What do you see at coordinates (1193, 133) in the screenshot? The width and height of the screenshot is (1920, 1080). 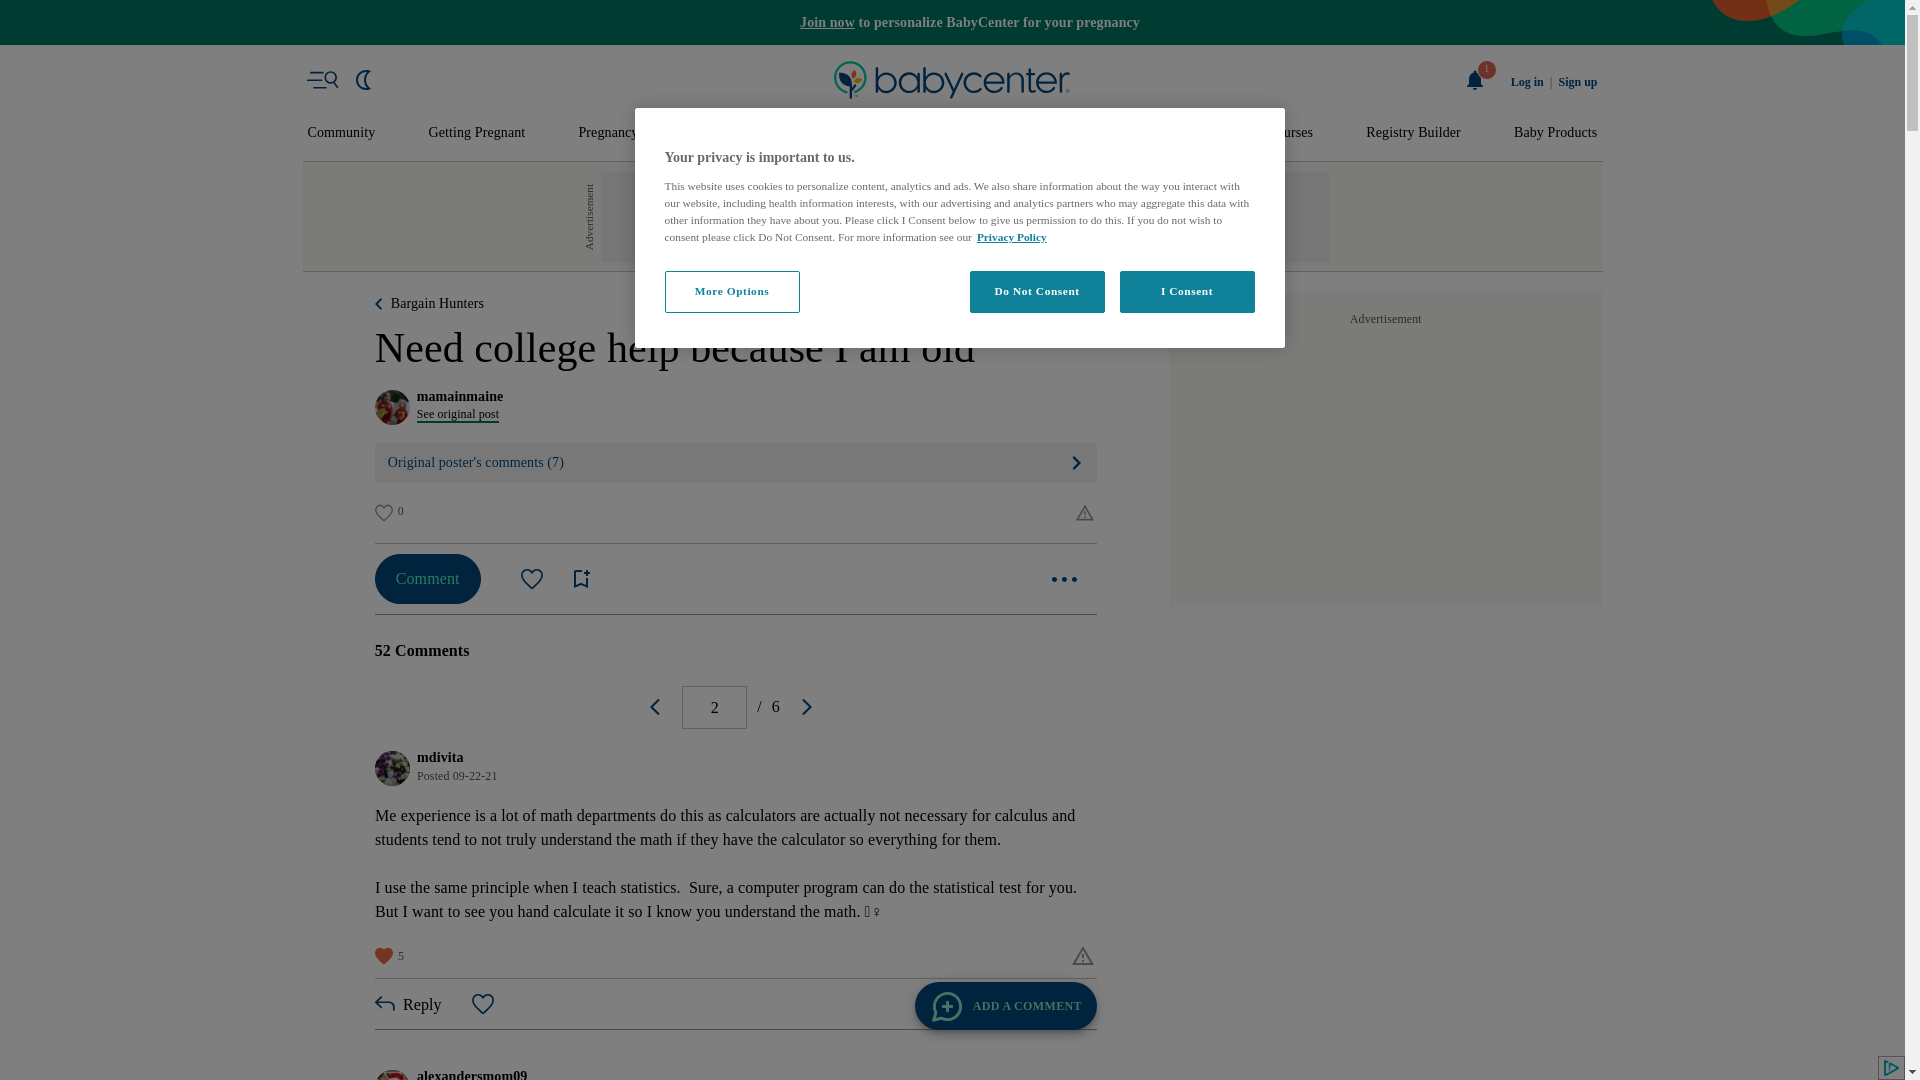 I see `Family` at bounding box center [1193, 133].